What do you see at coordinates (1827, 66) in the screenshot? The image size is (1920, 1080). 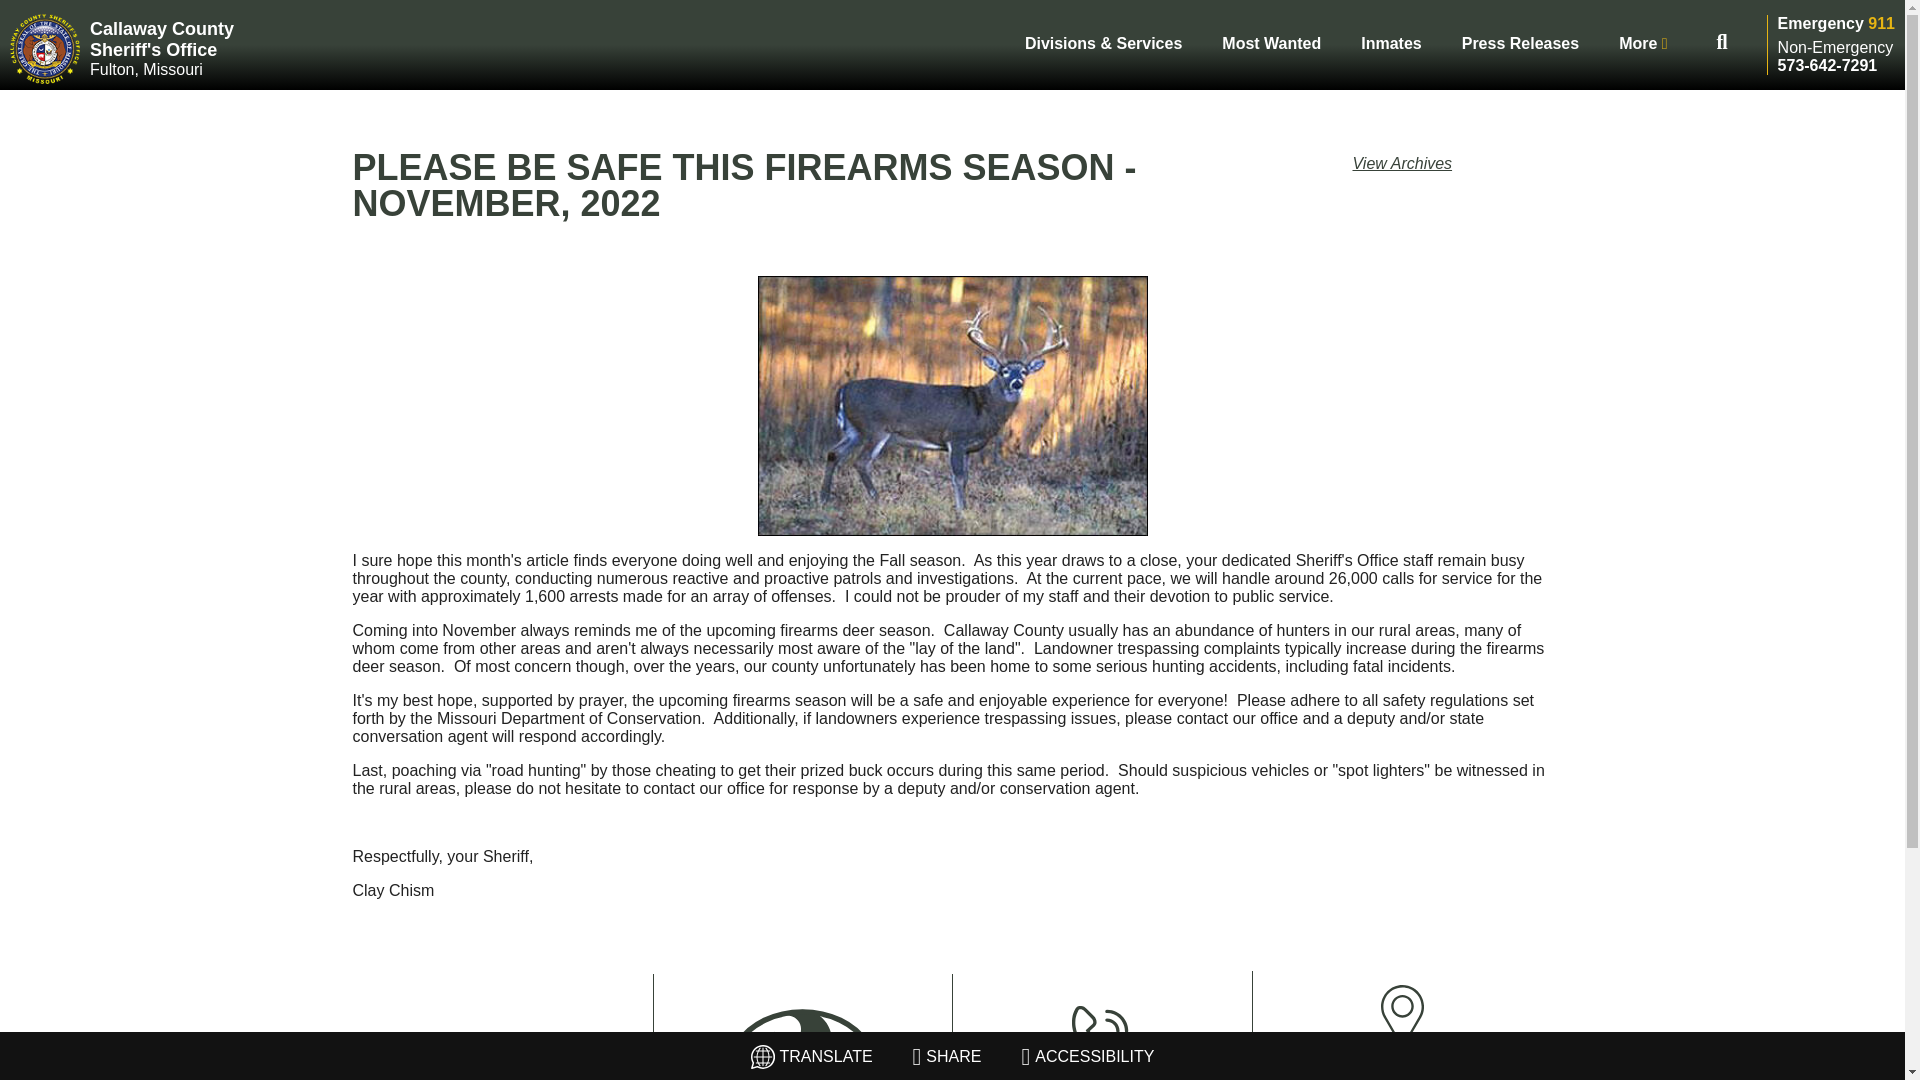 I see `573-642-7291` at bounding box center [1827, 66].